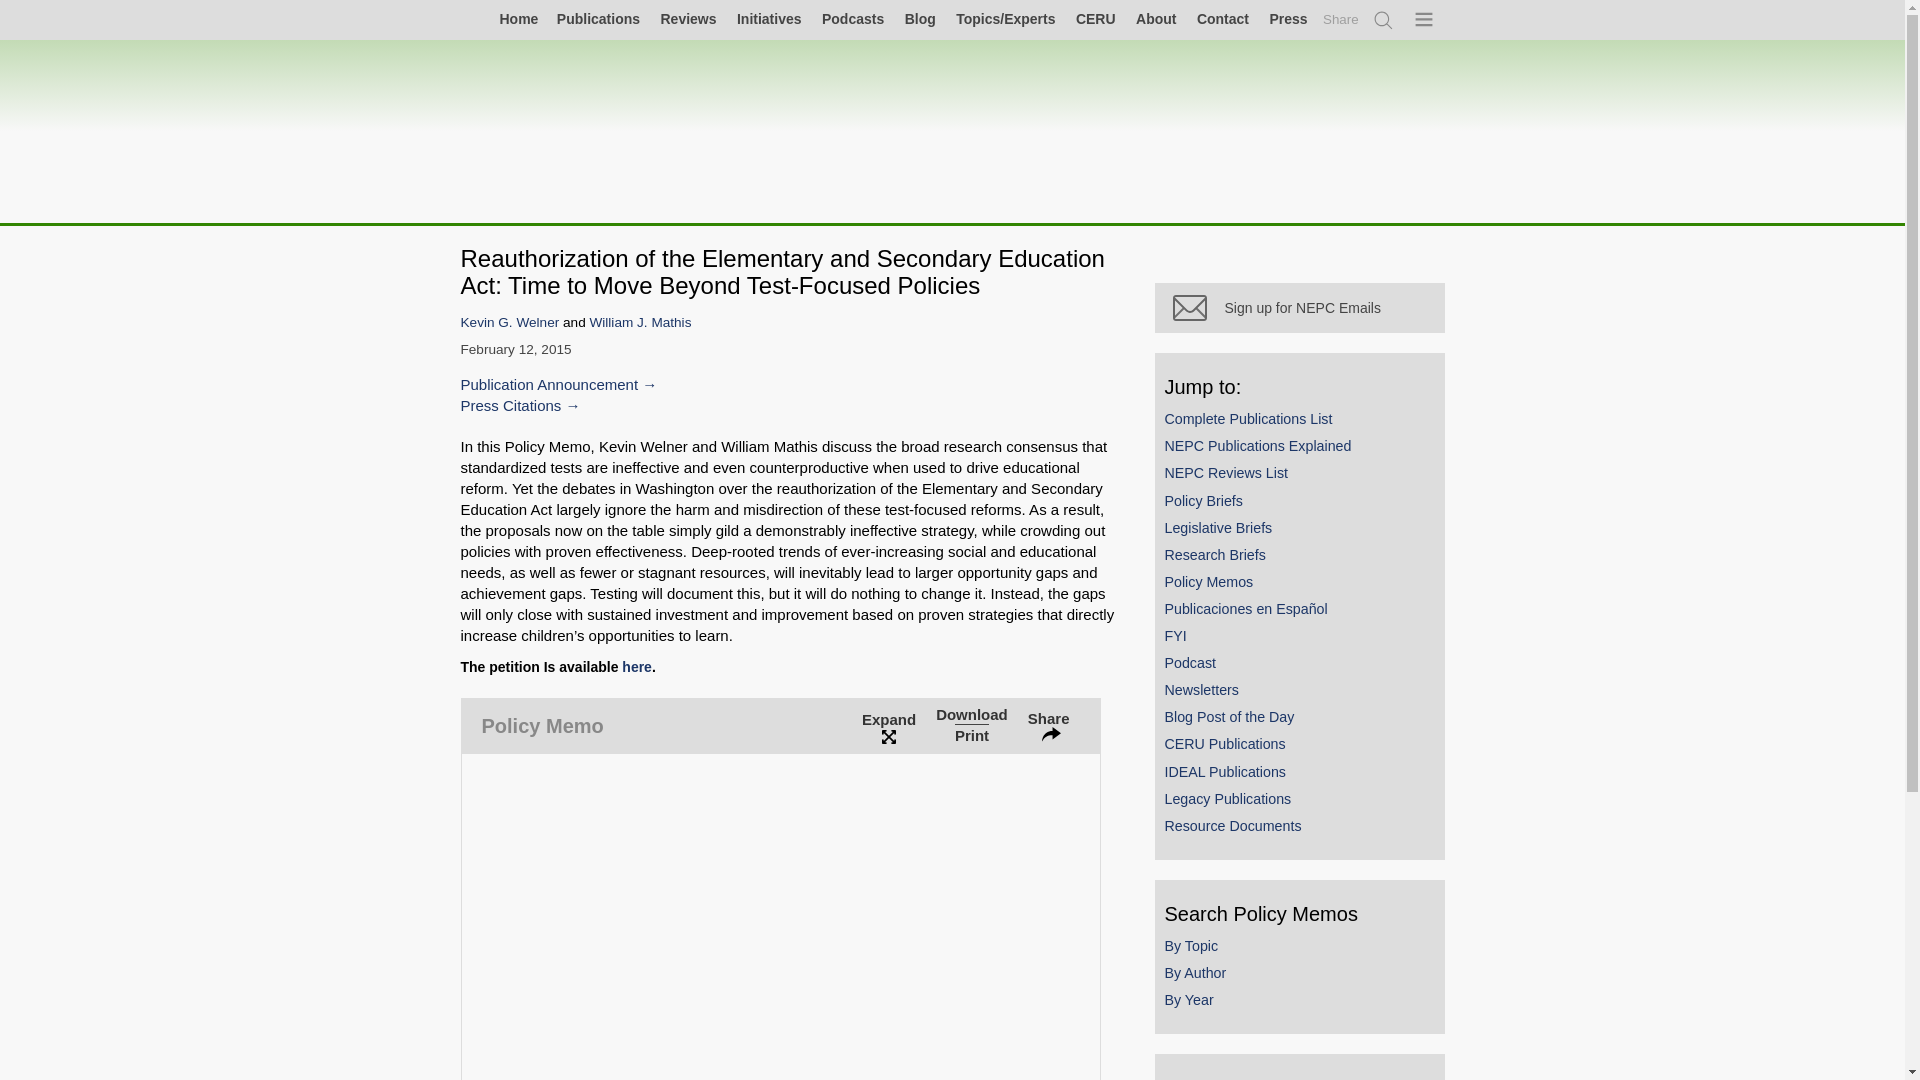 The height and width of the screenshot is (1080, 1920). Describe the element at coordinates (1384, 20) in the screenshot. I see `Search` at that location.